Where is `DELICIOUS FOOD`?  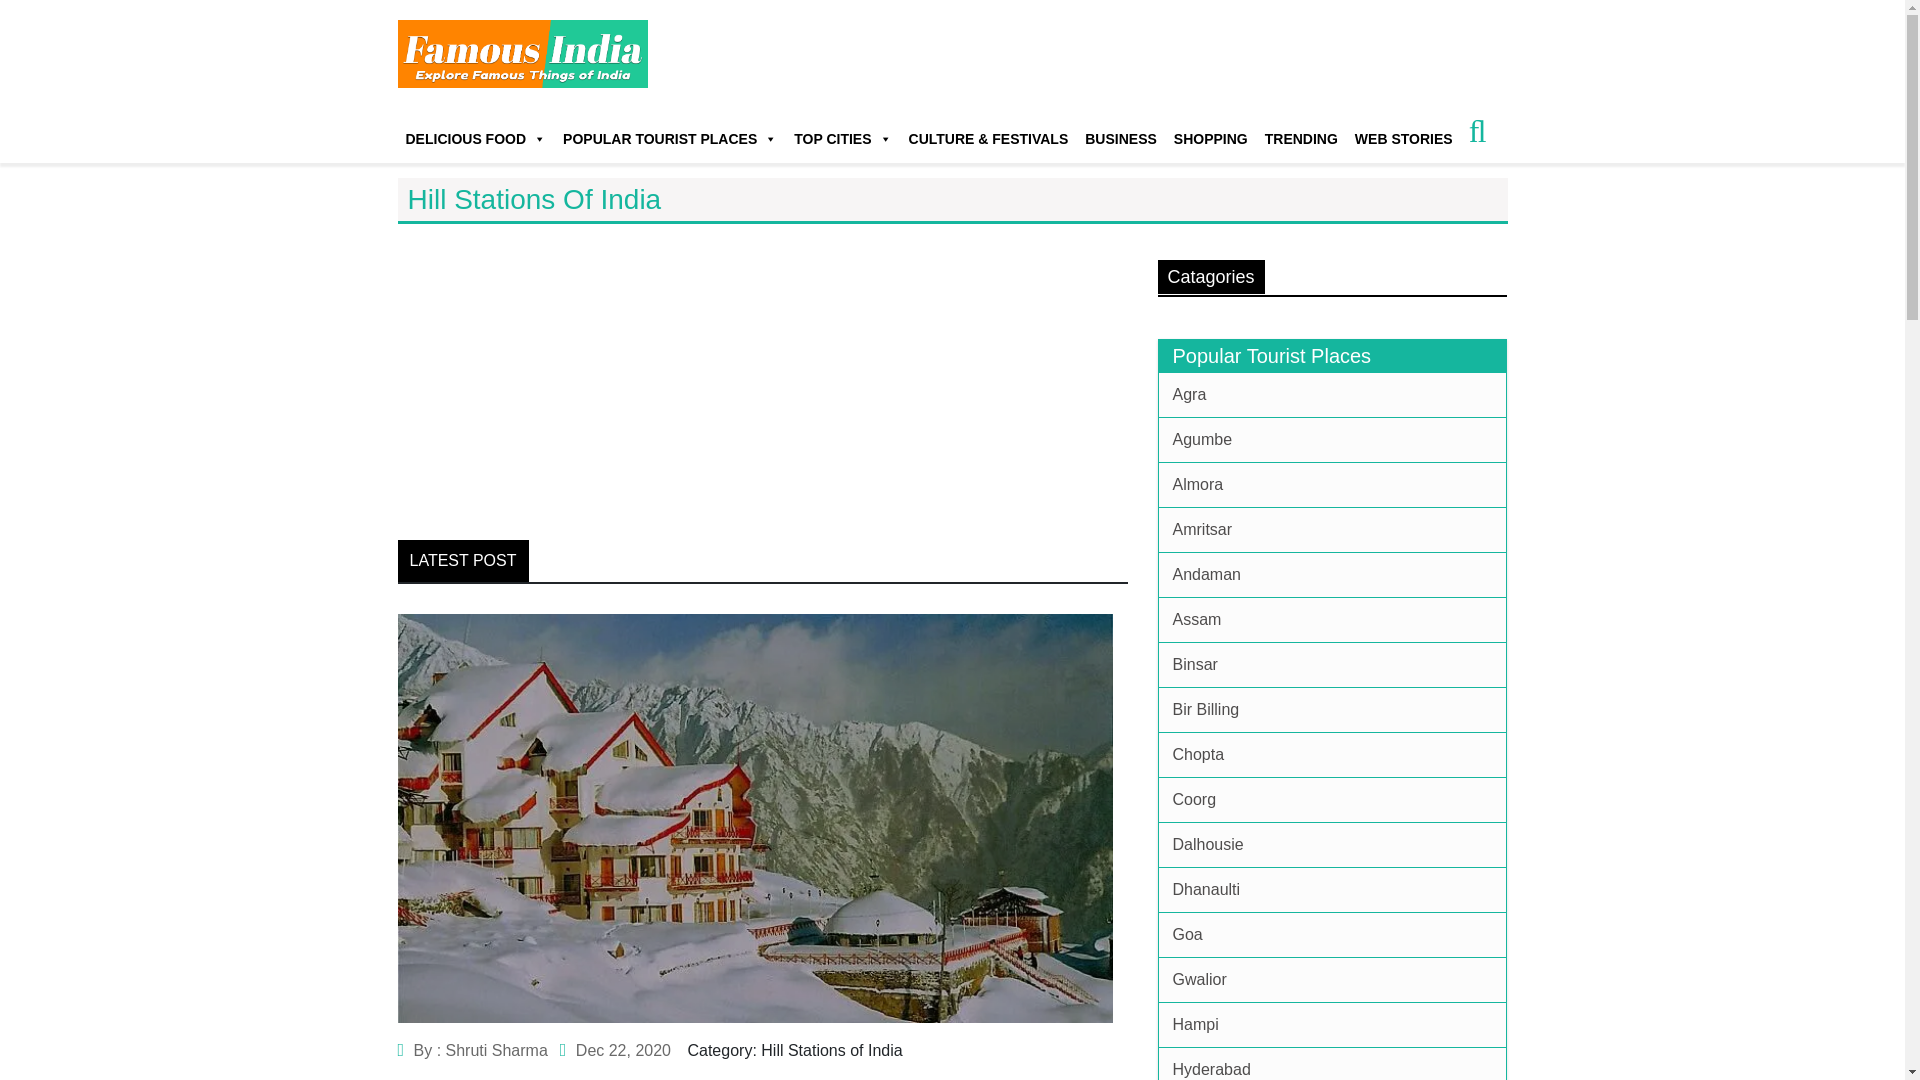
DELICIOUS FOOD is located at coordinates (476, 131).